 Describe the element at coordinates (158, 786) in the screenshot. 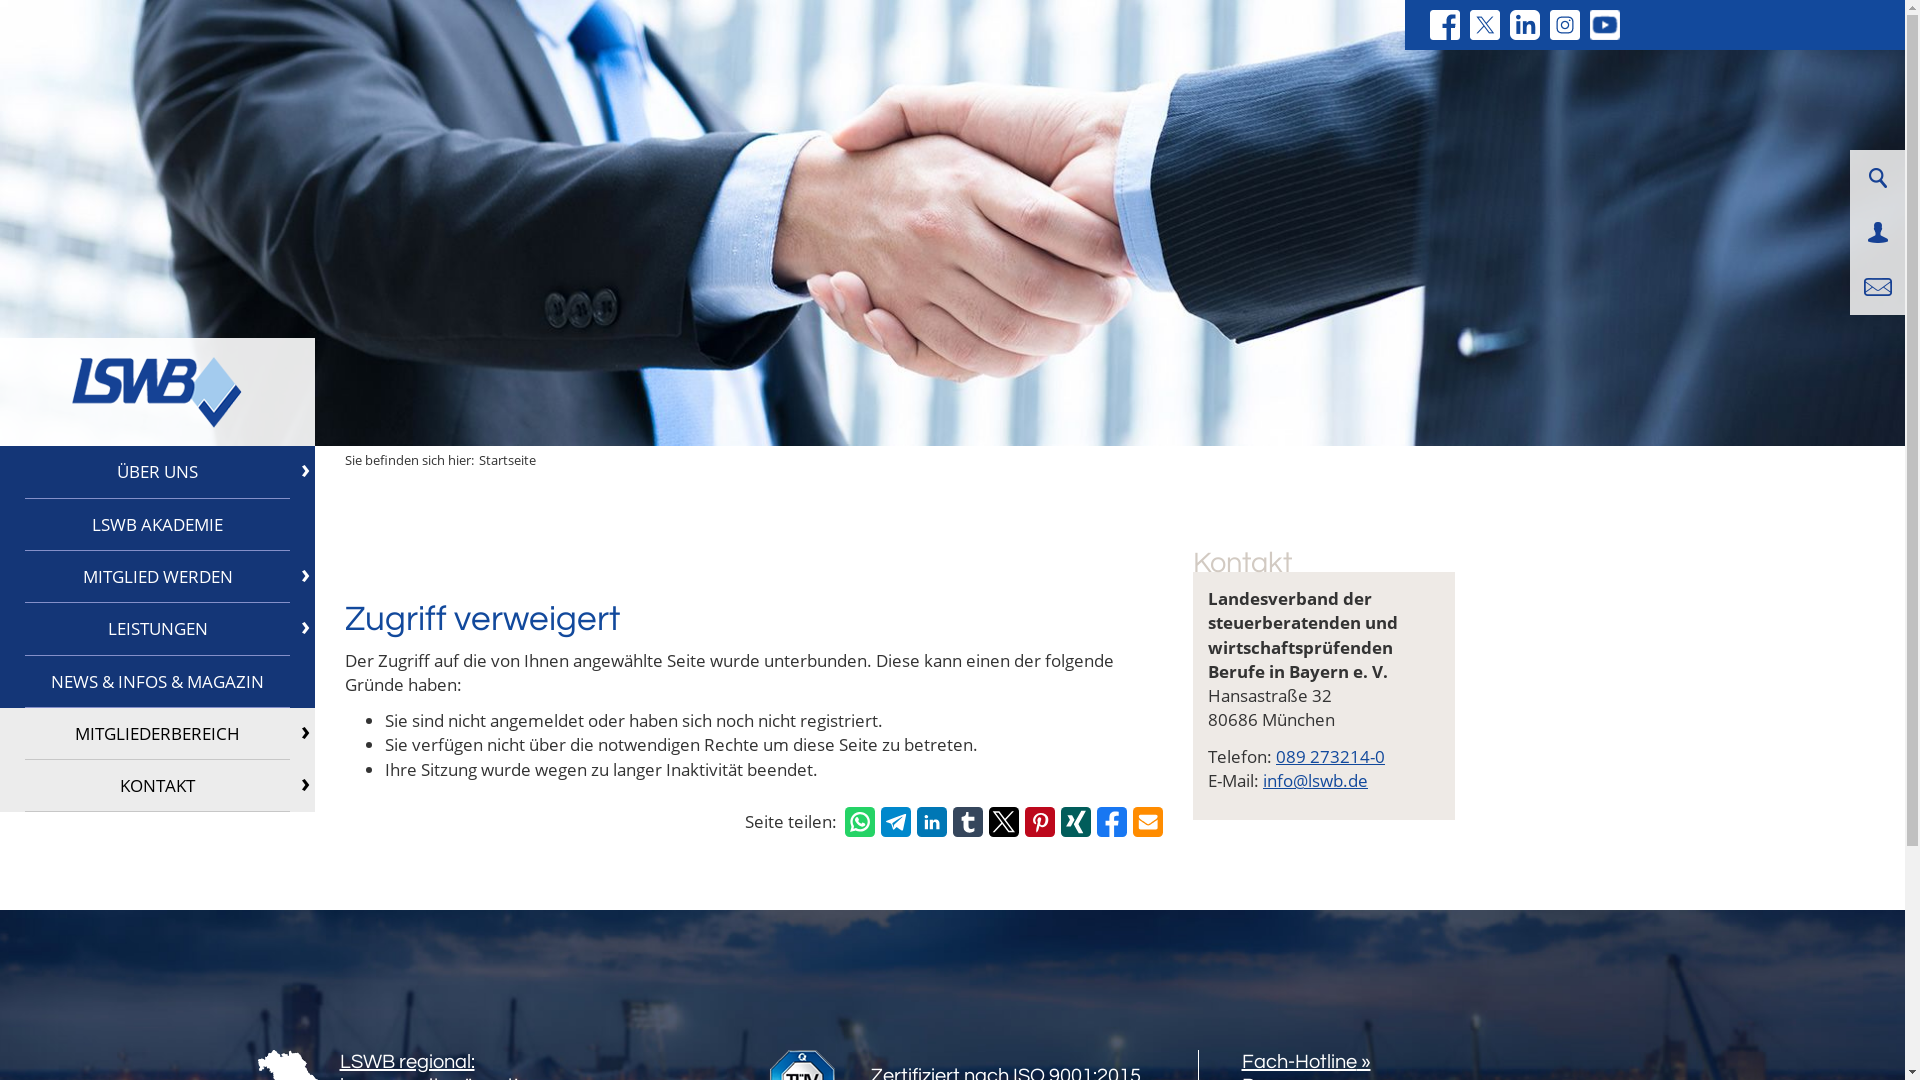

I see `KONTAKT` at that location.